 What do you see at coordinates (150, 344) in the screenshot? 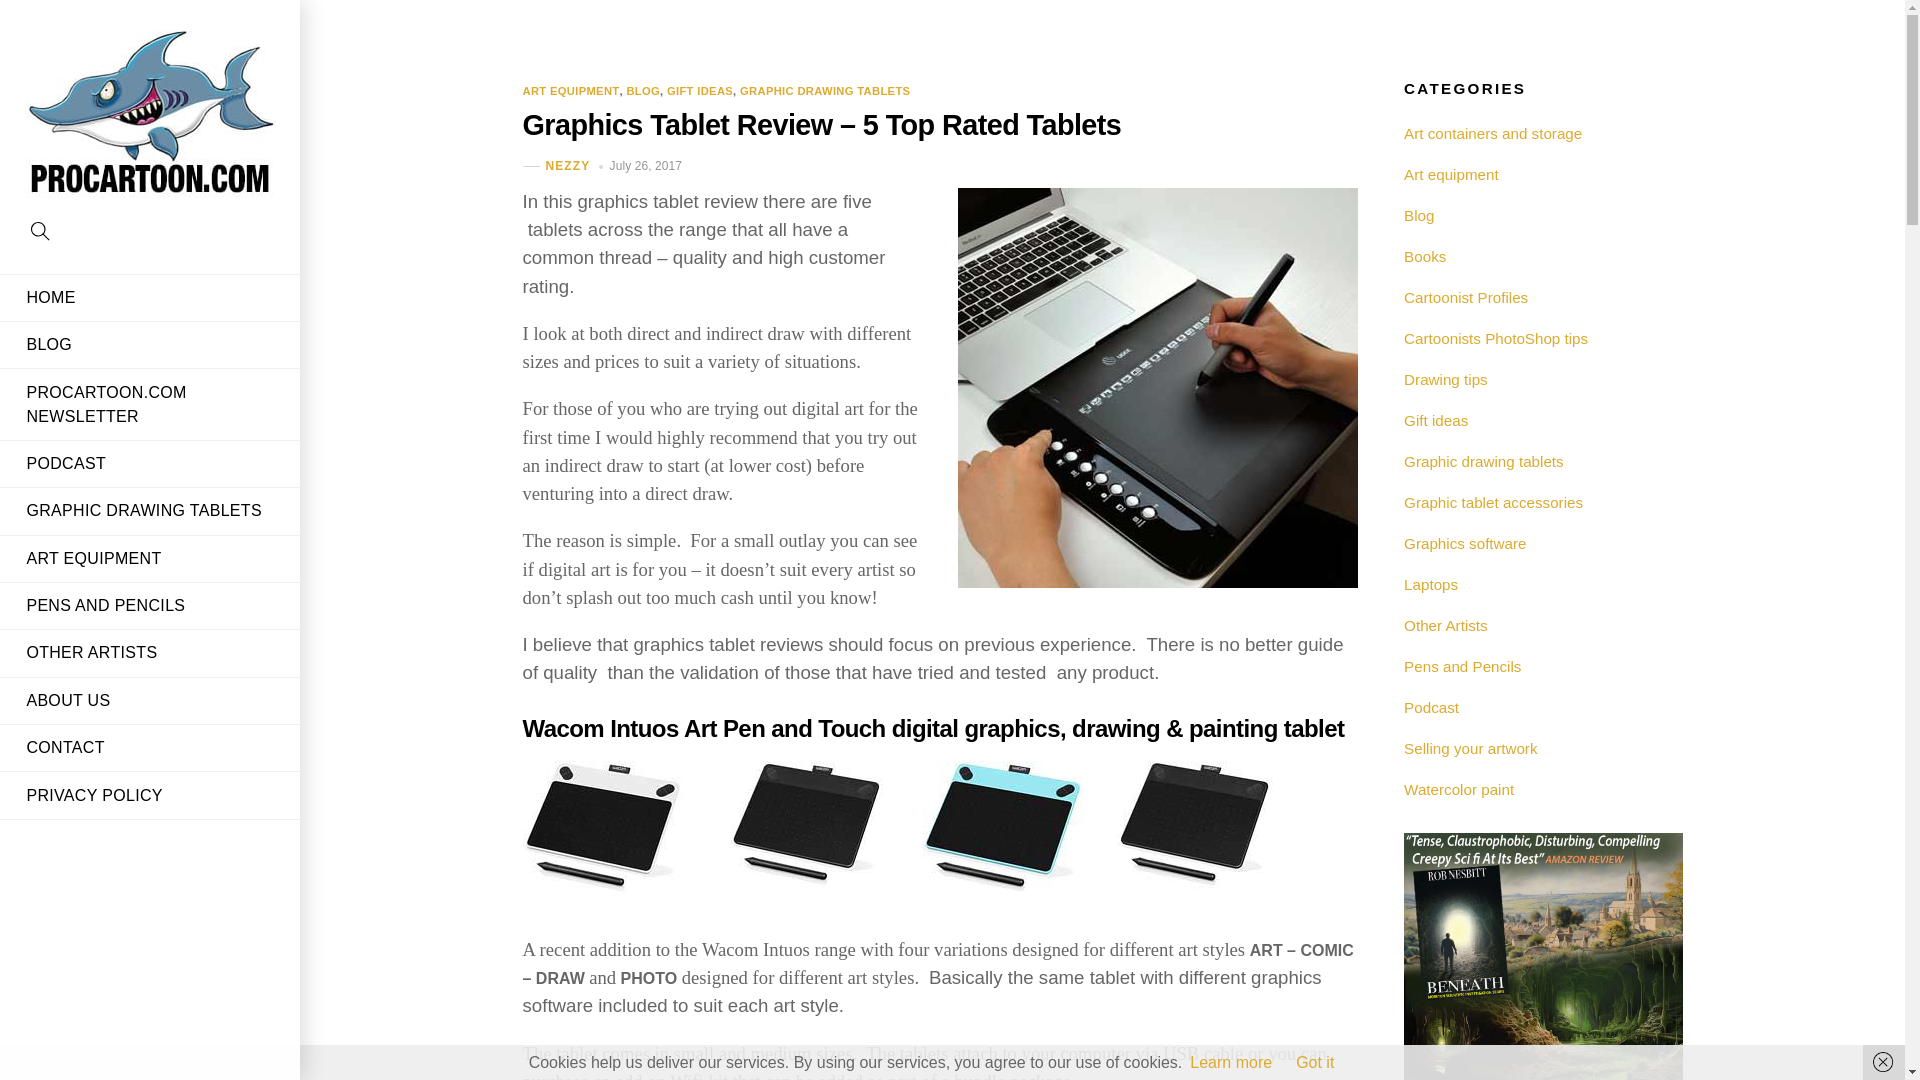
I see `BLOG` at bounding box center [150, 344].